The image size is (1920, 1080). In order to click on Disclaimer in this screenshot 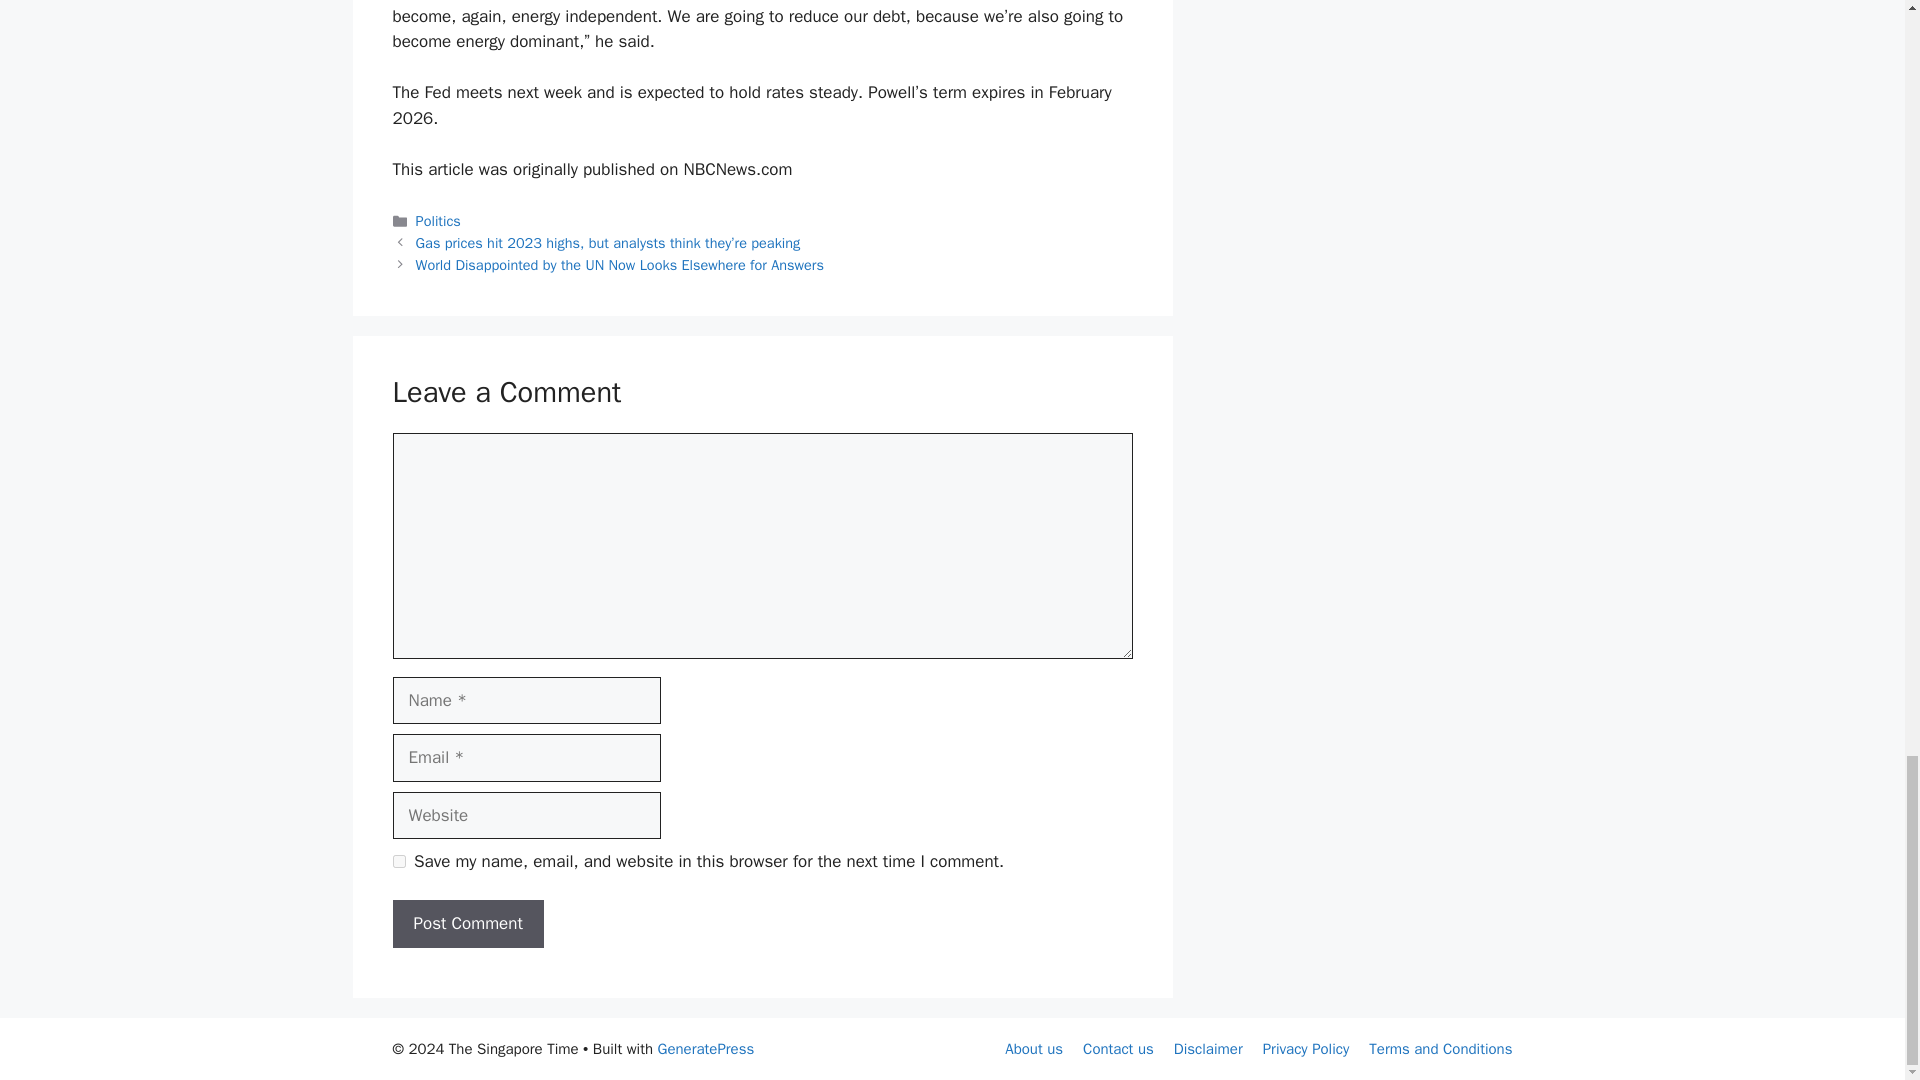, I will do `click(1208, 1049)`.